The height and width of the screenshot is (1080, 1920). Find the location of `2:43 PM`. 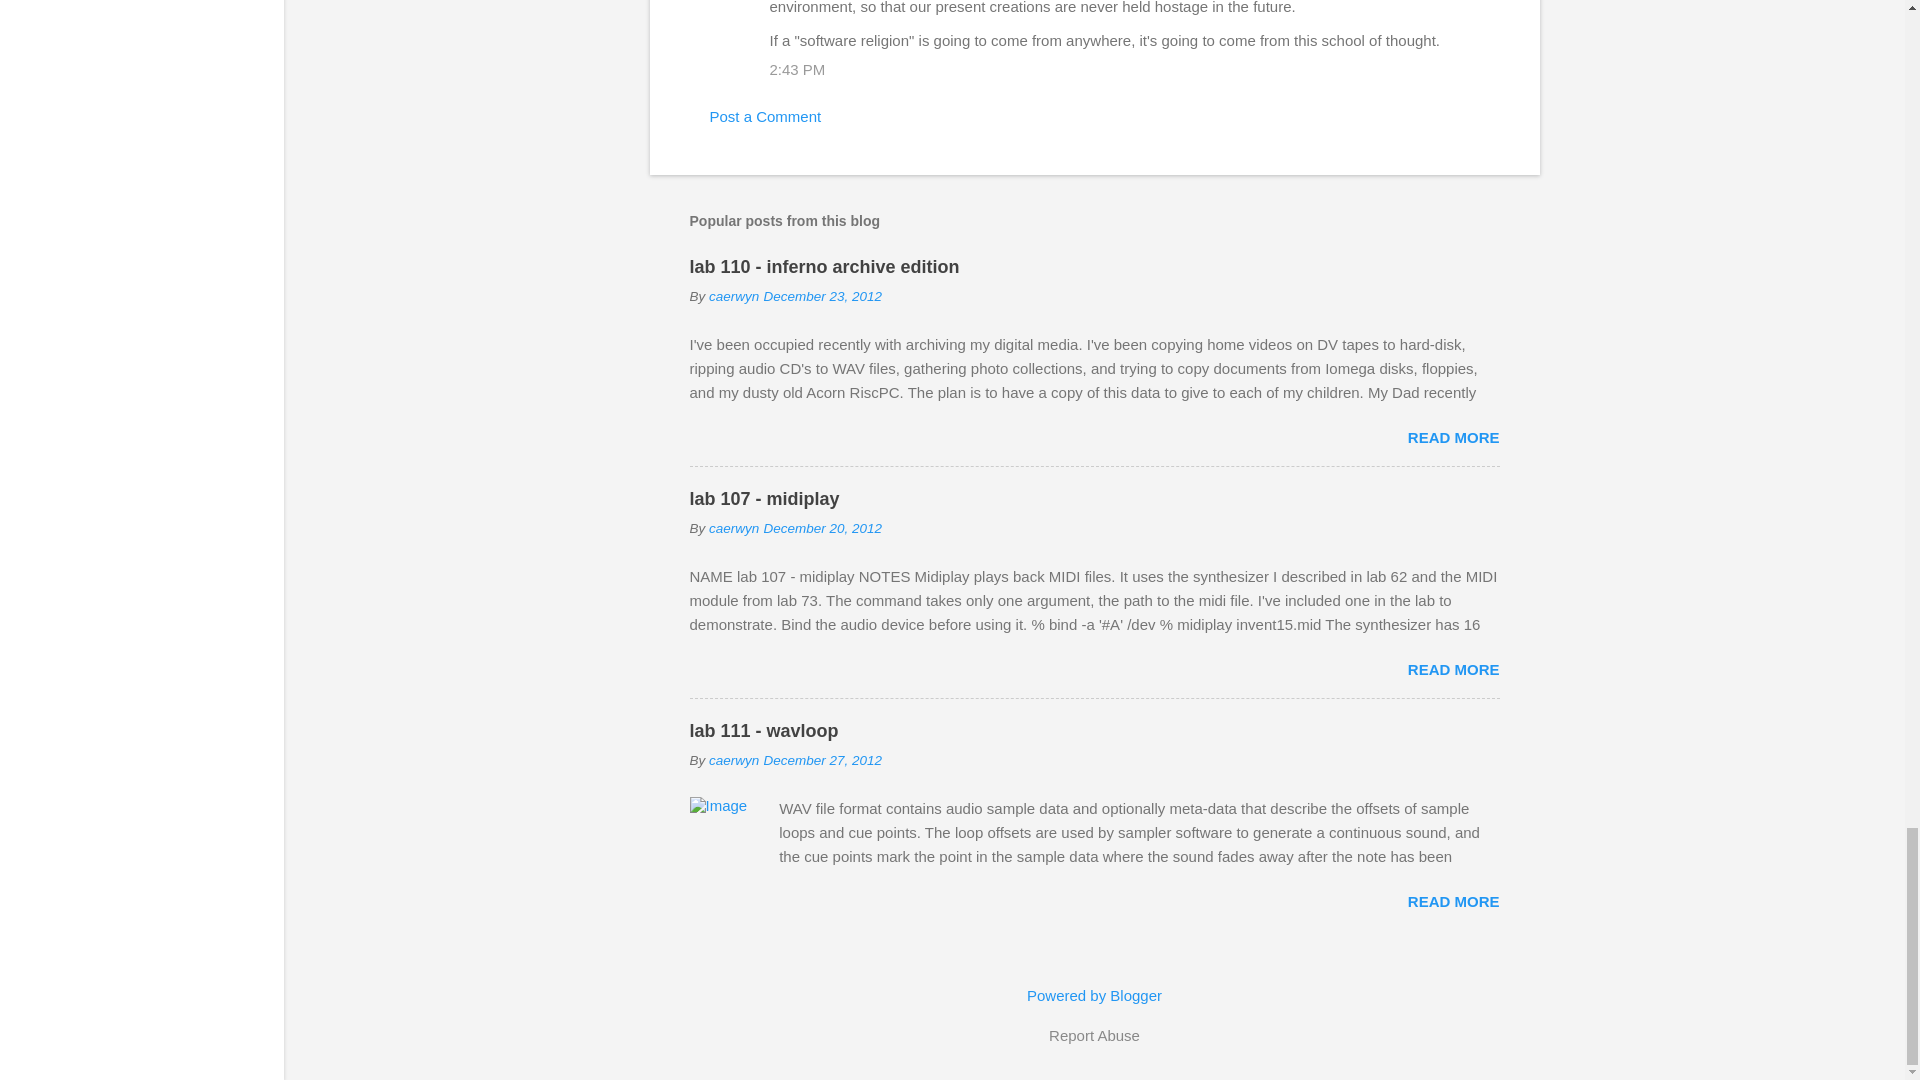

2:43 PM is located at coordinates (797, 68).